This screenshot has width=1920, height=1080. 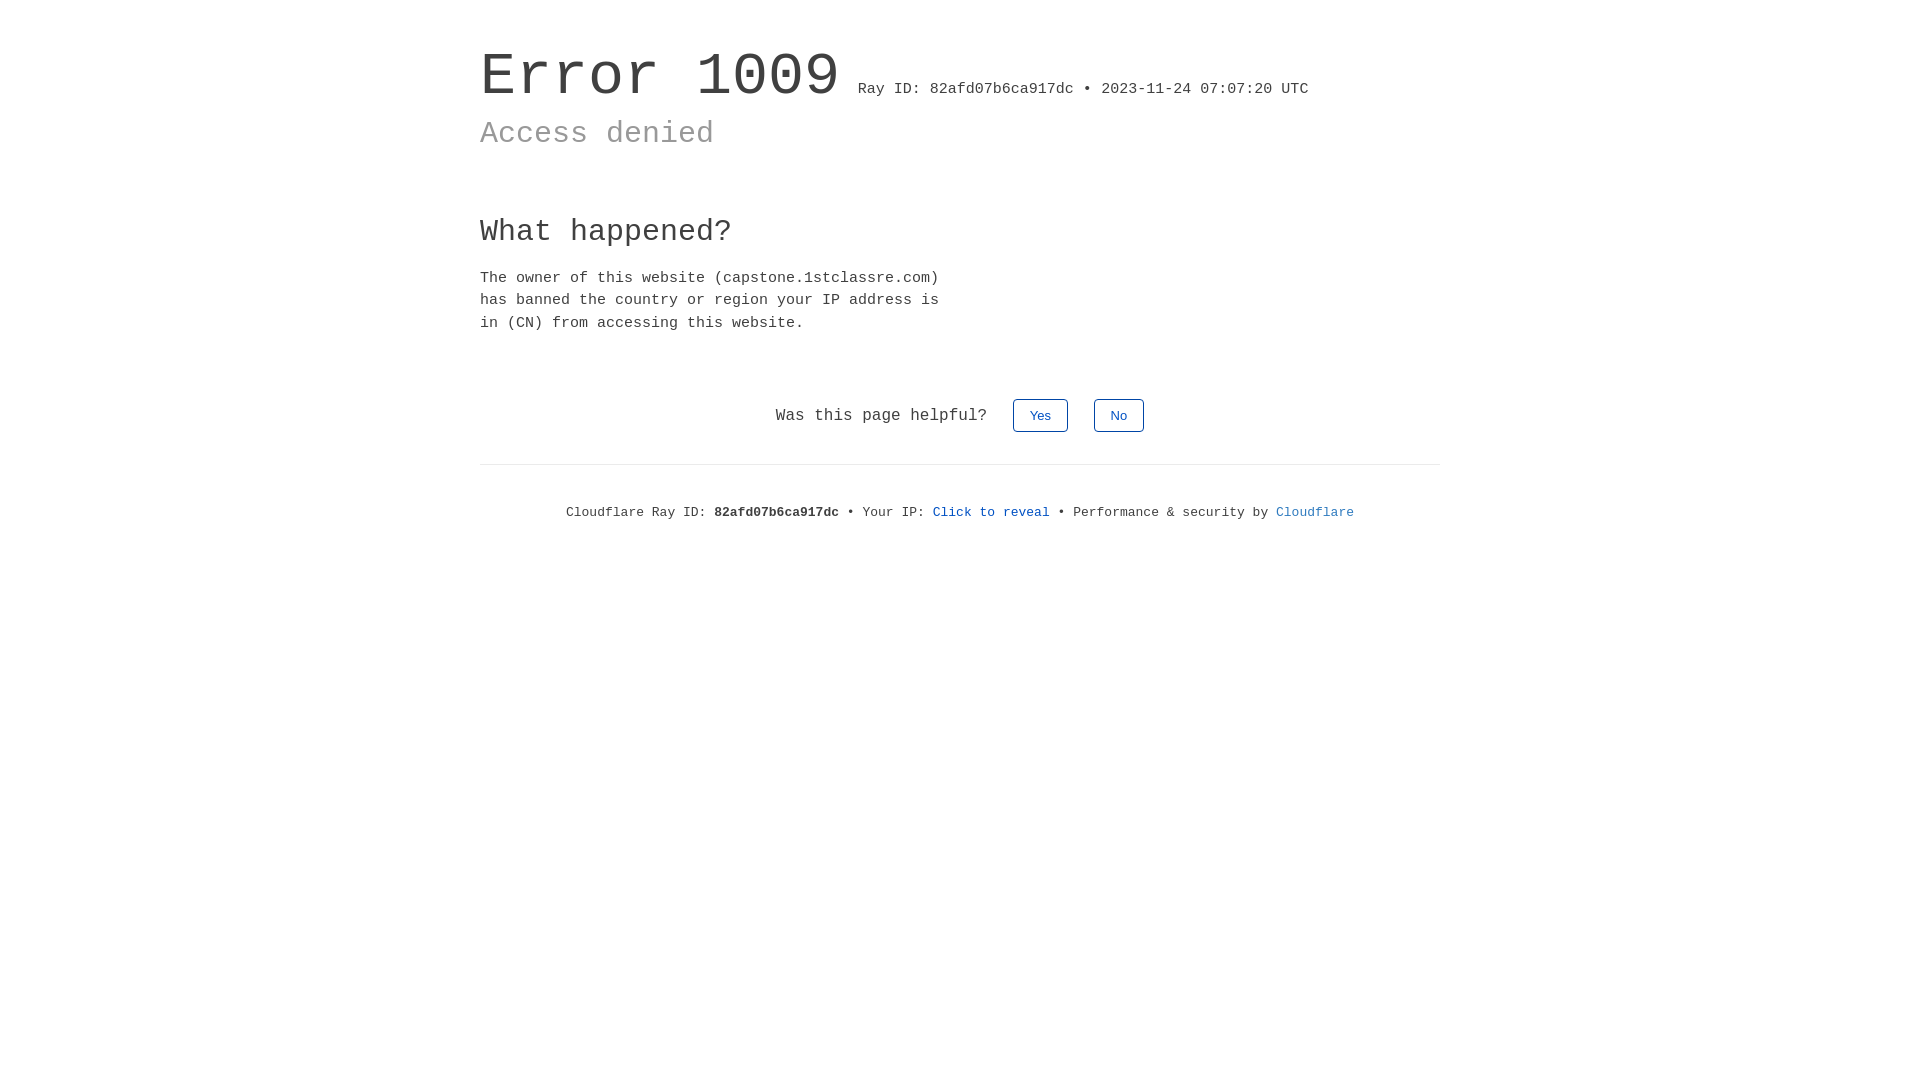 I want to click on Click to reveal, so click(x=992, y=512).